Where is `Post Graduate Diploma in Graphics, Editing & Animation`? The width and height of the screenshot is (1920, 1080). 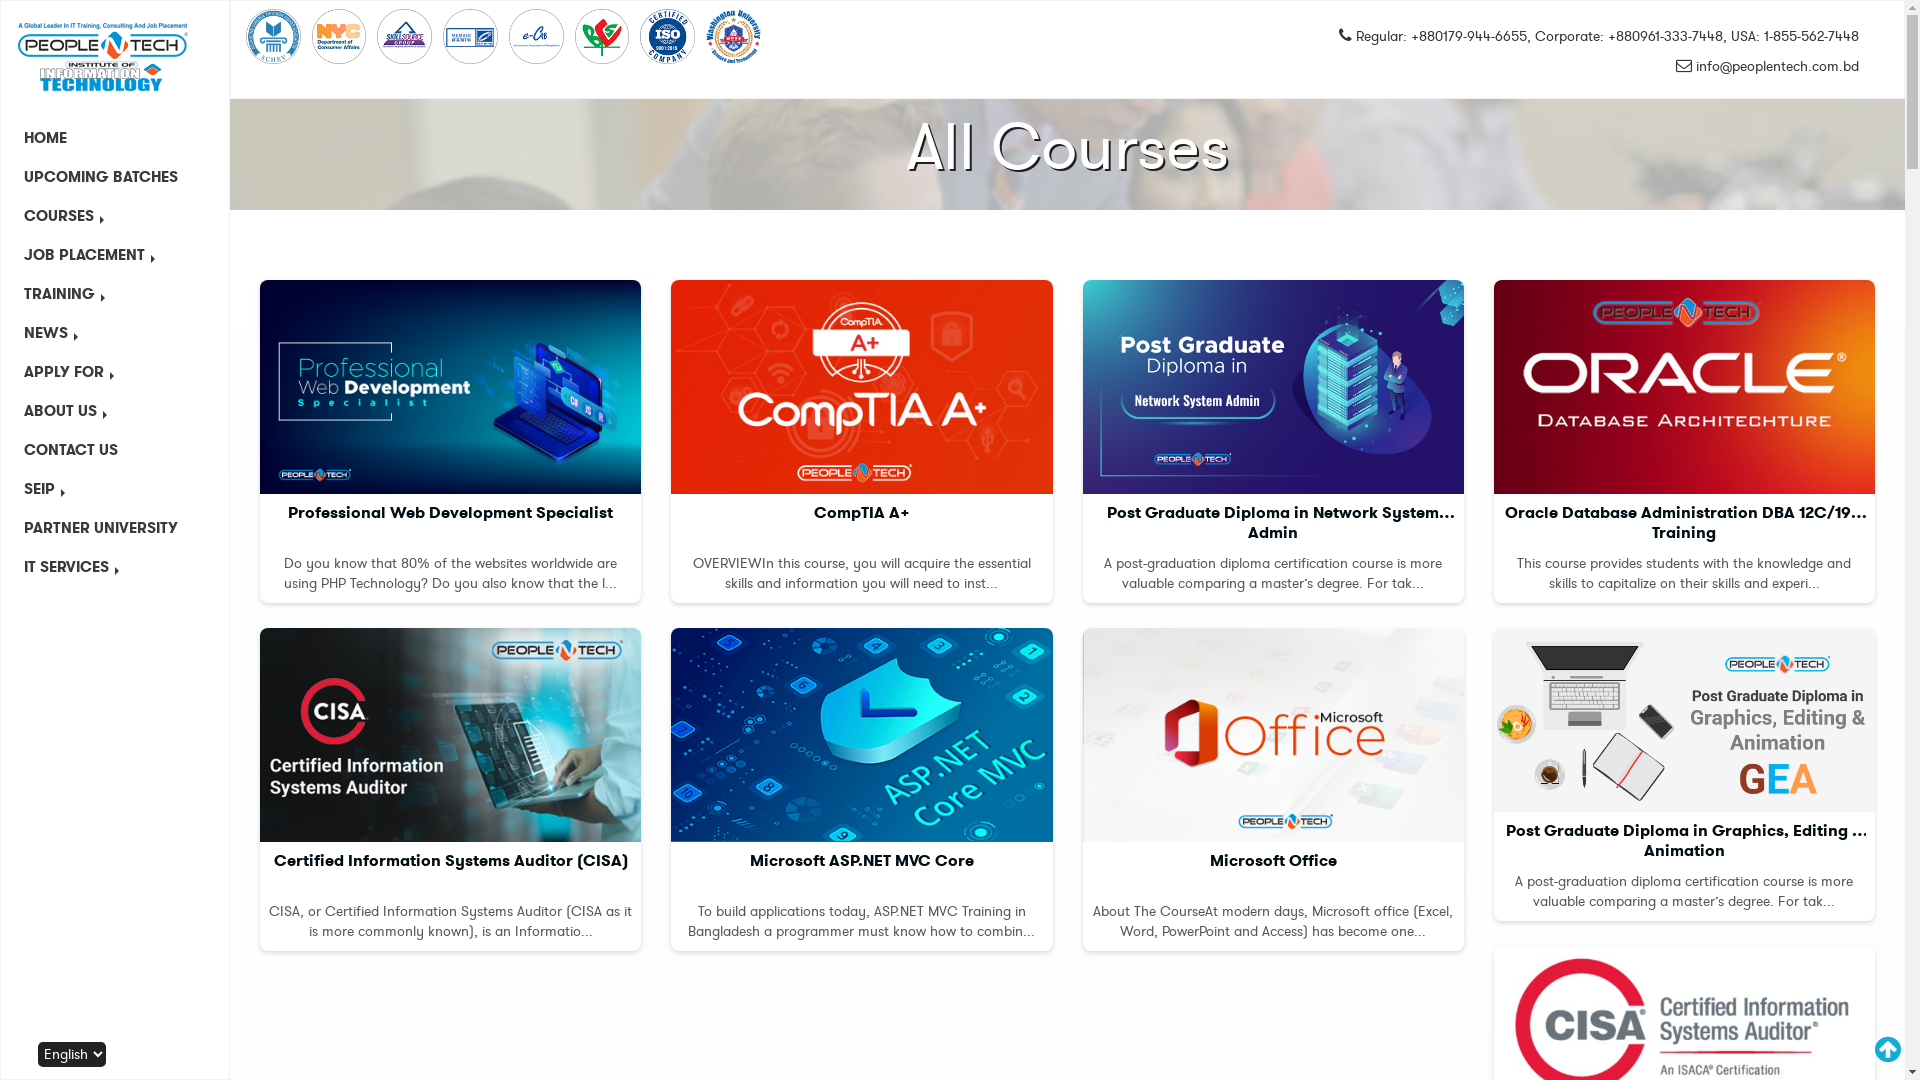 Post Graduate Diploma in Graphics, Editing & Animation is located at coordinates (1684, 720).